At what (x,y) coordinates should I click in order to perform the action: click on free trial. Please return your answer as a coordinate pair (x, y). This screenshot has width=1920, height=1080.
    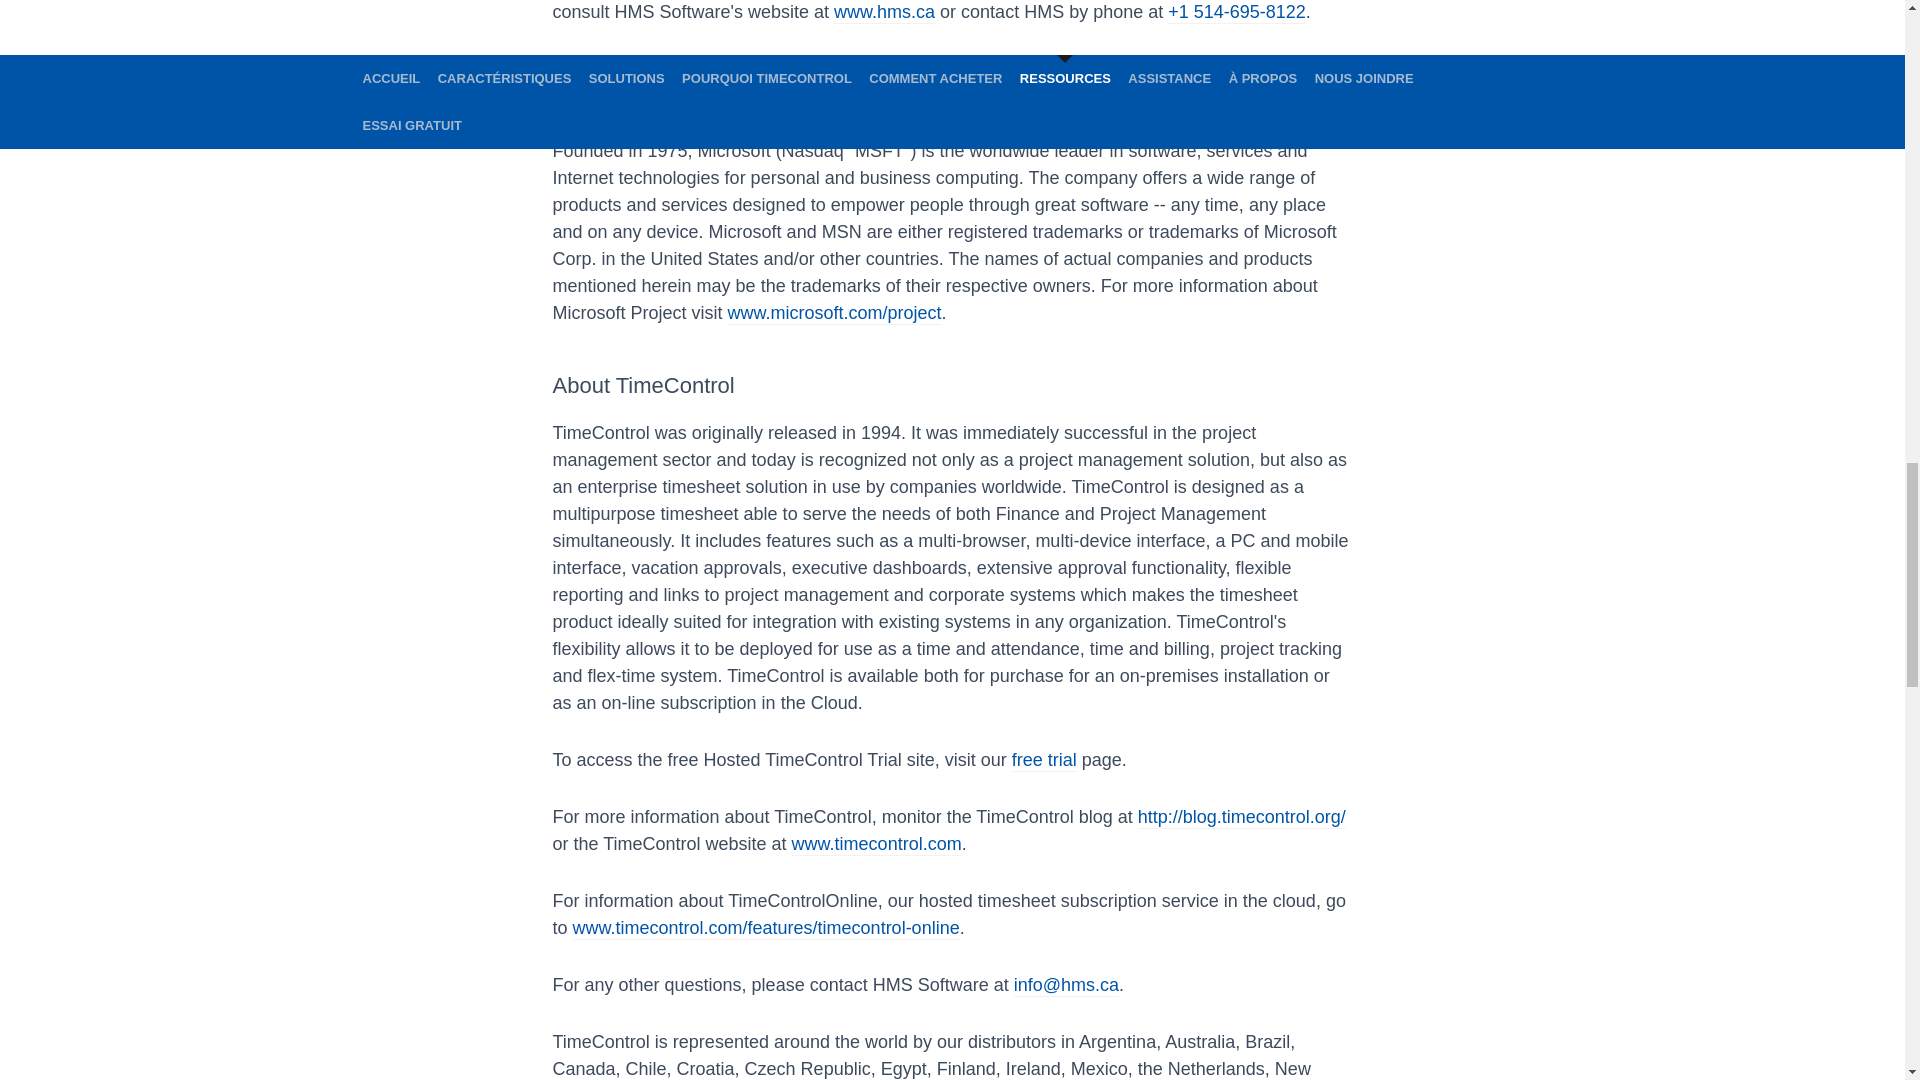
    Looking at the image, I should click on (1044, 760).